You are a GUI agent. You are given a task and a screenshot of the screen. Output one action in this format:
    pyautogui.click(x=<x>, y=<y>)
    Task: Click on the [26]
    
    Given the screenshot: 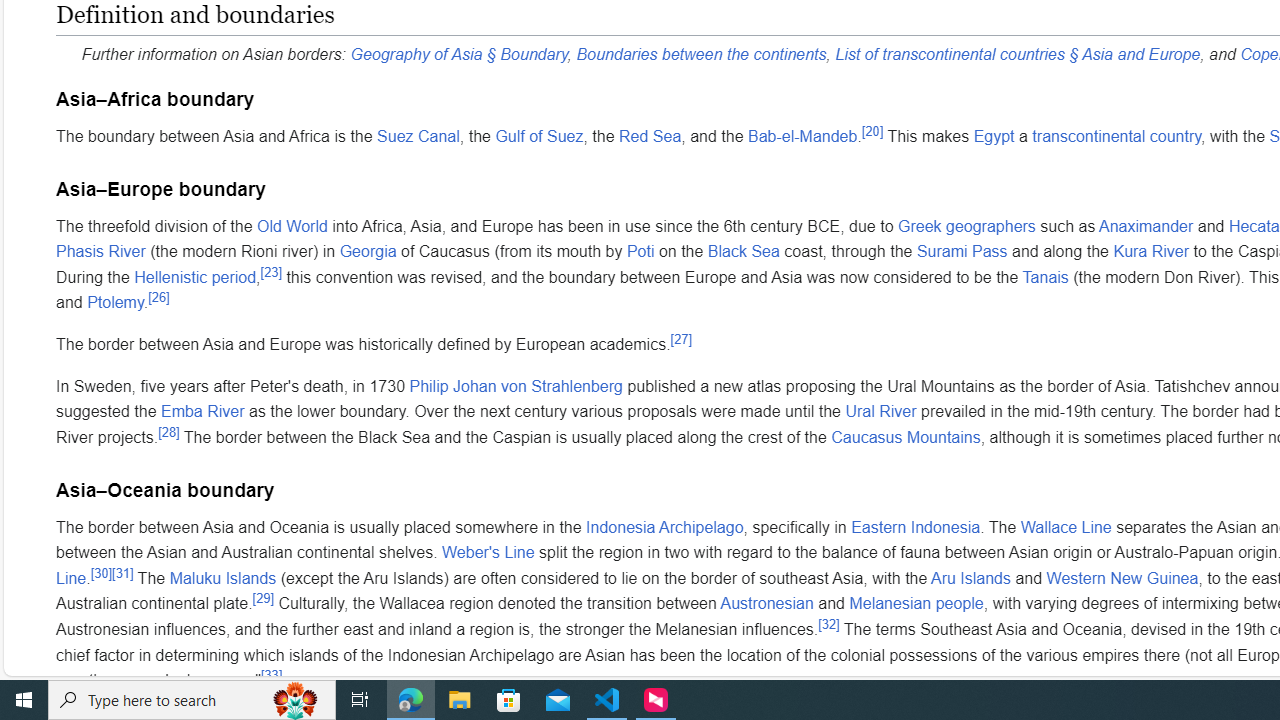 What is the action you would take?
    pyautogui.click(x=159, y=298)
    